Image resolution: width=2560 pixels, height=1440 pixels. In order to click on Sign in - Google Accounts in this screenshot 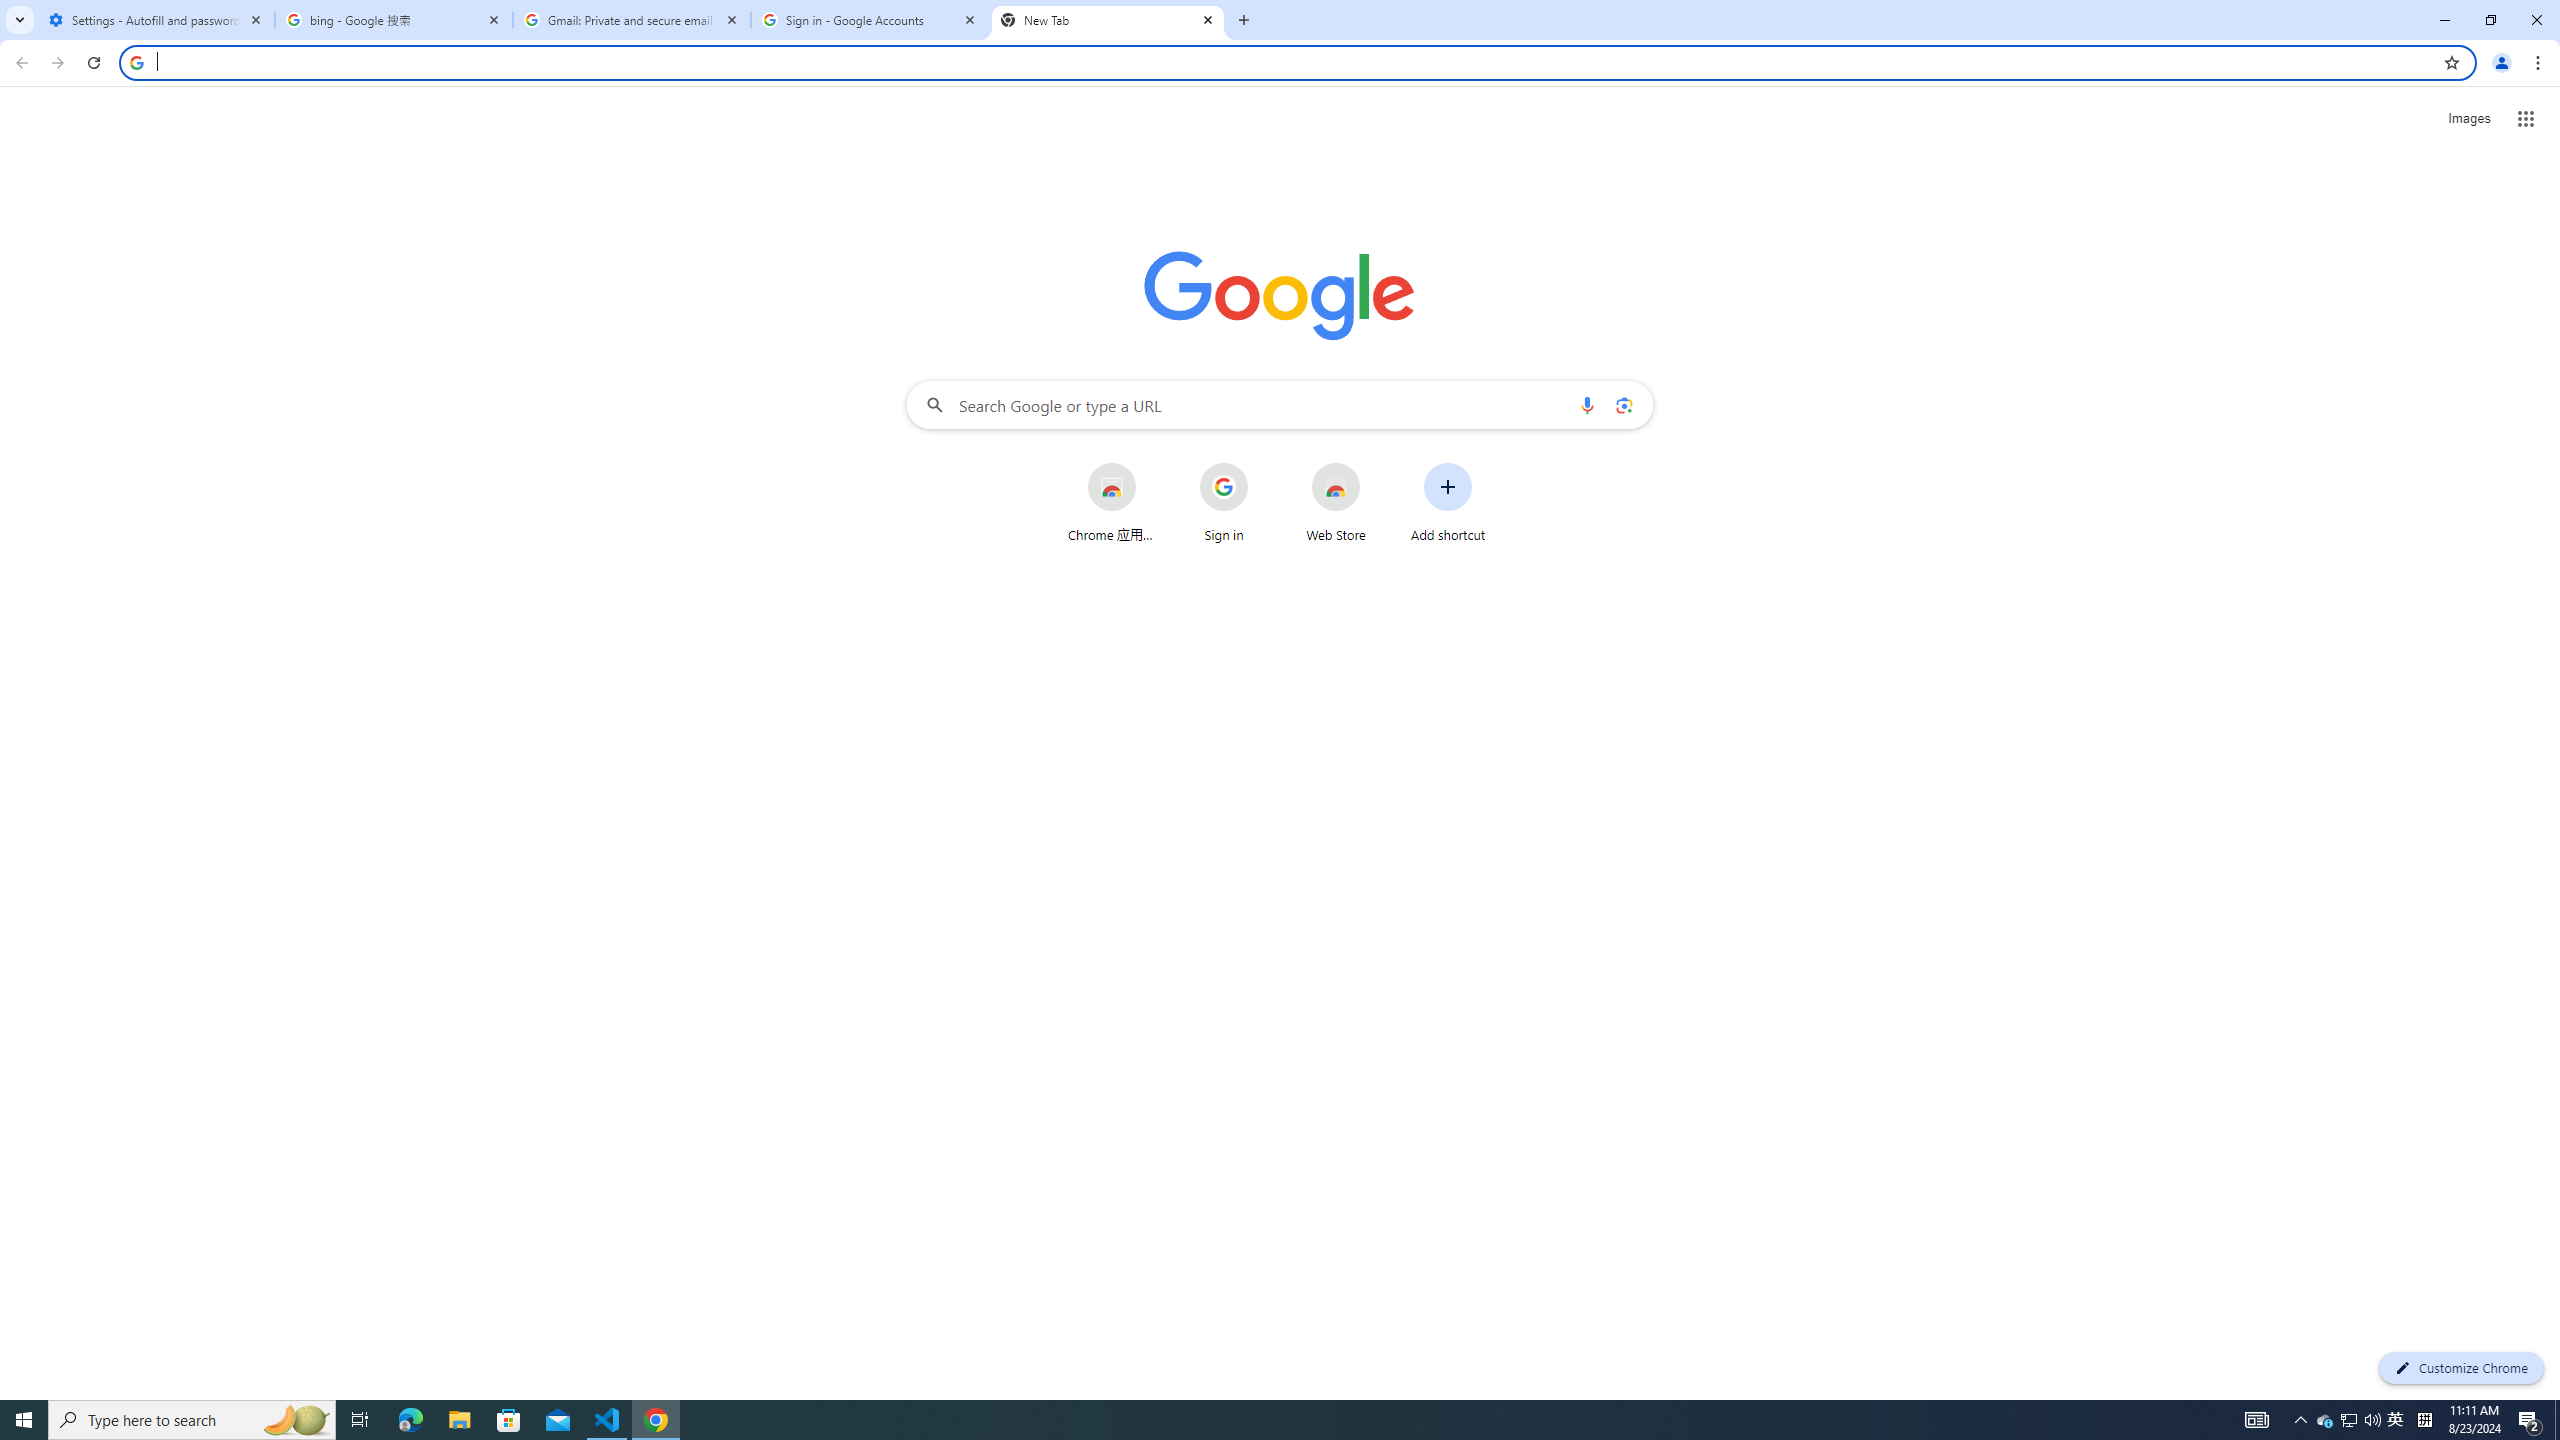, I will do `click(870, 20)`.